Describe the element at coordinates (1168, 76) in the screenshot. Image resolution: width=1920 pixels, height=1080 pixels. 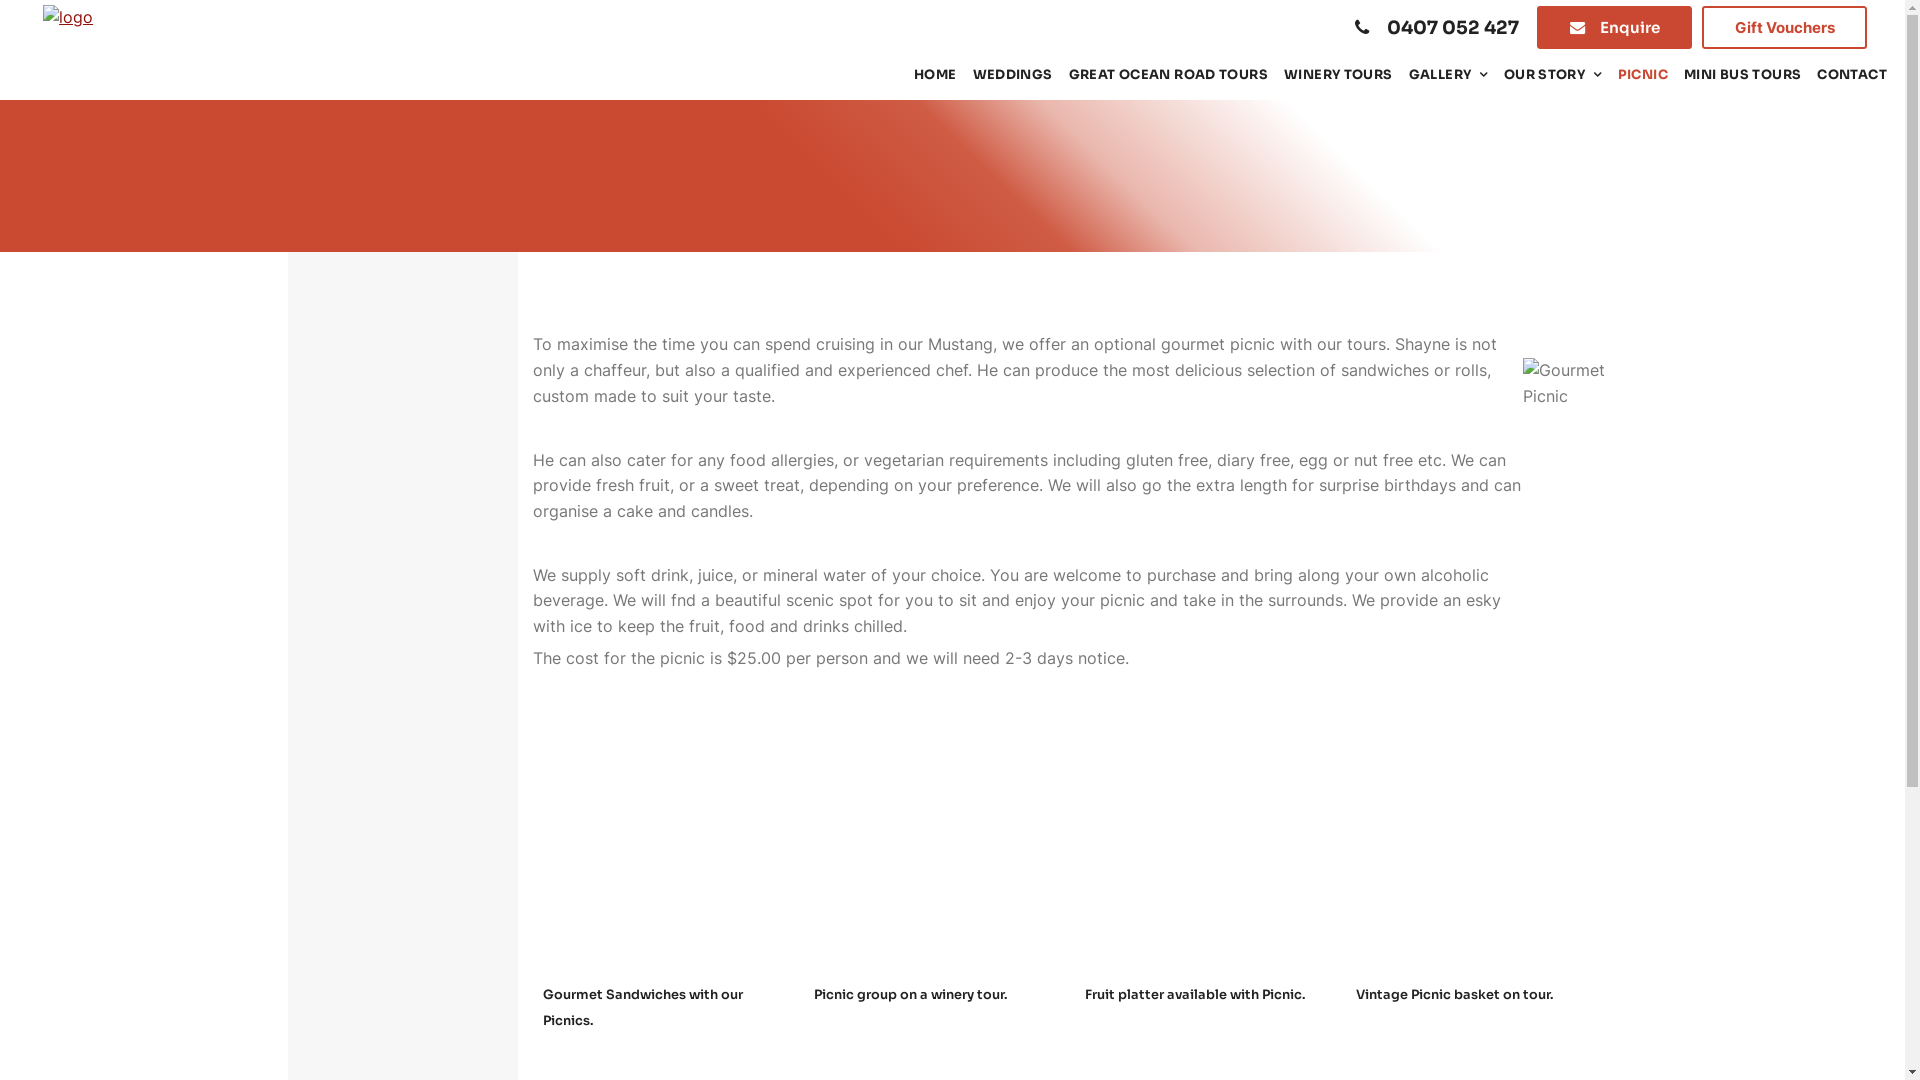
I see `GREAT OCEAN ROAD TOURS` at that location.